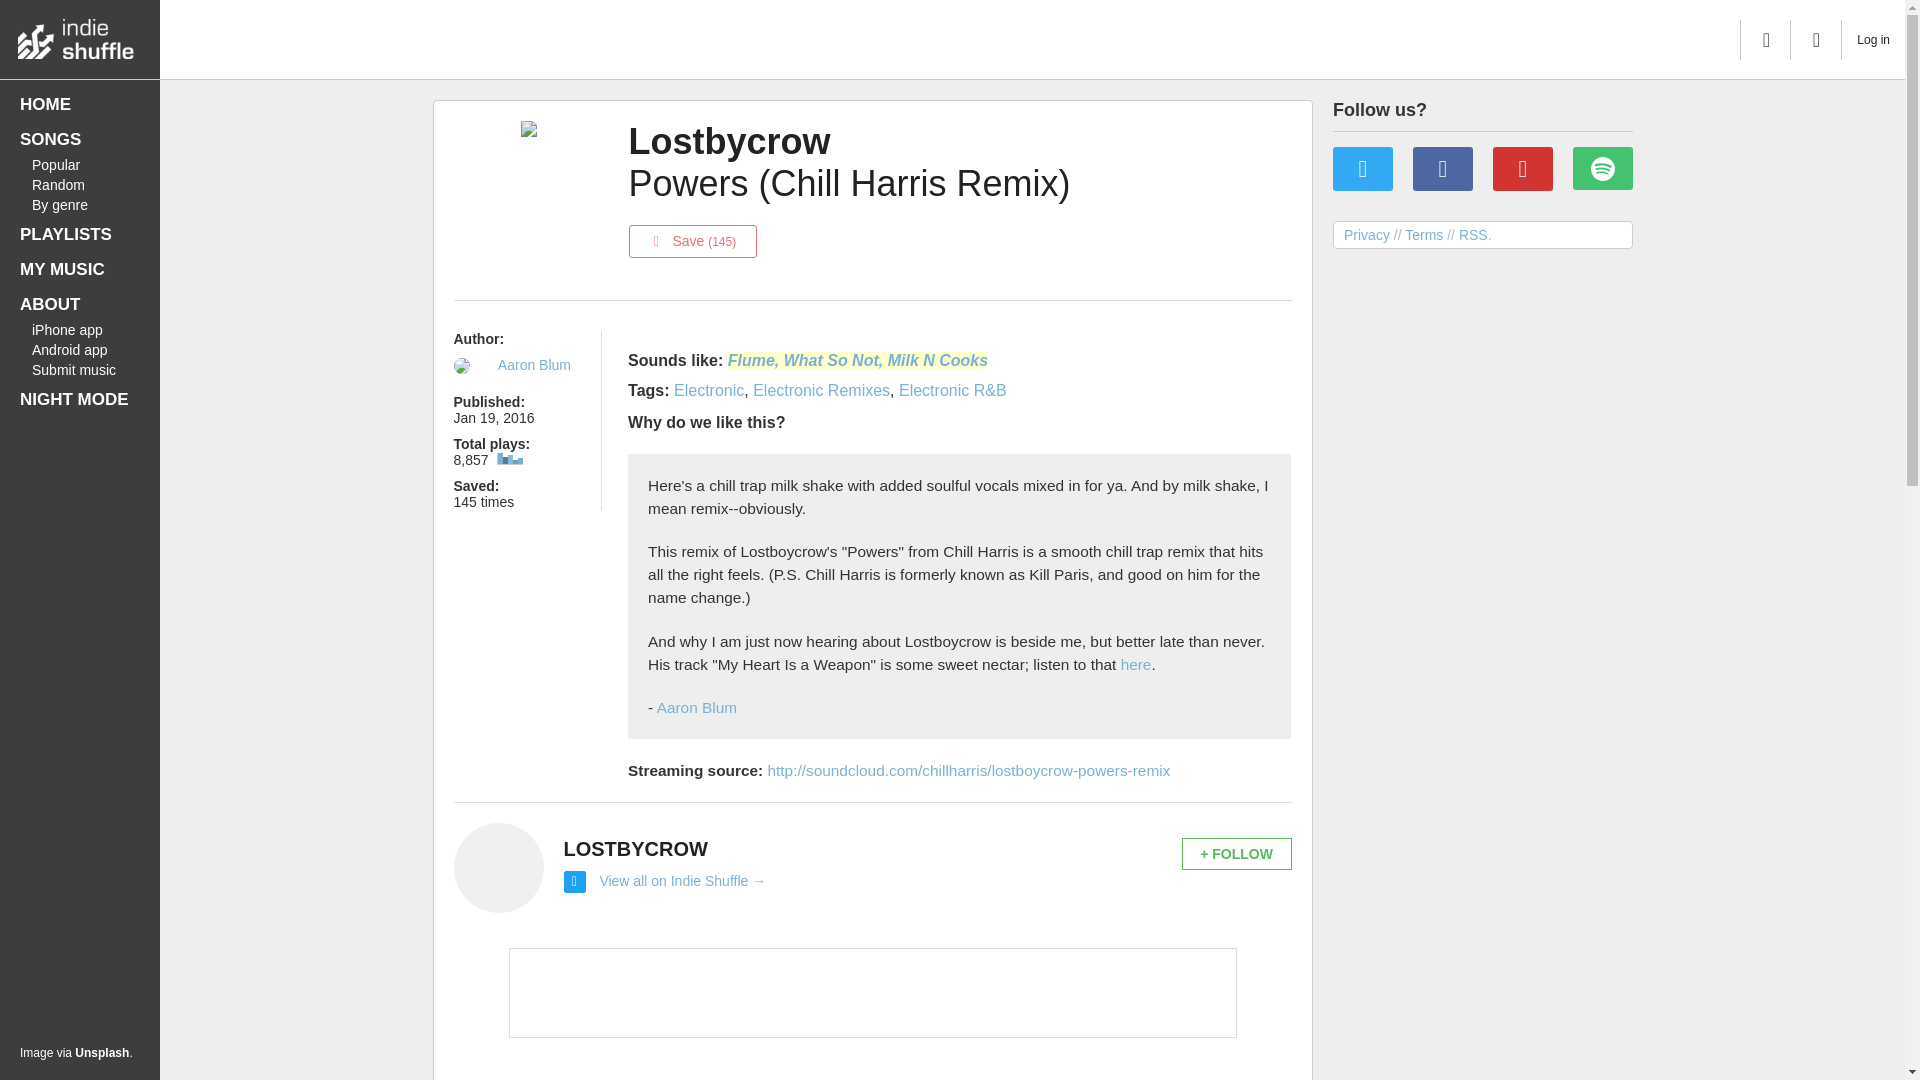 The height and width of the screenshot is (1080, 1920). I want to click on Popular Songs, so click(80, 164).